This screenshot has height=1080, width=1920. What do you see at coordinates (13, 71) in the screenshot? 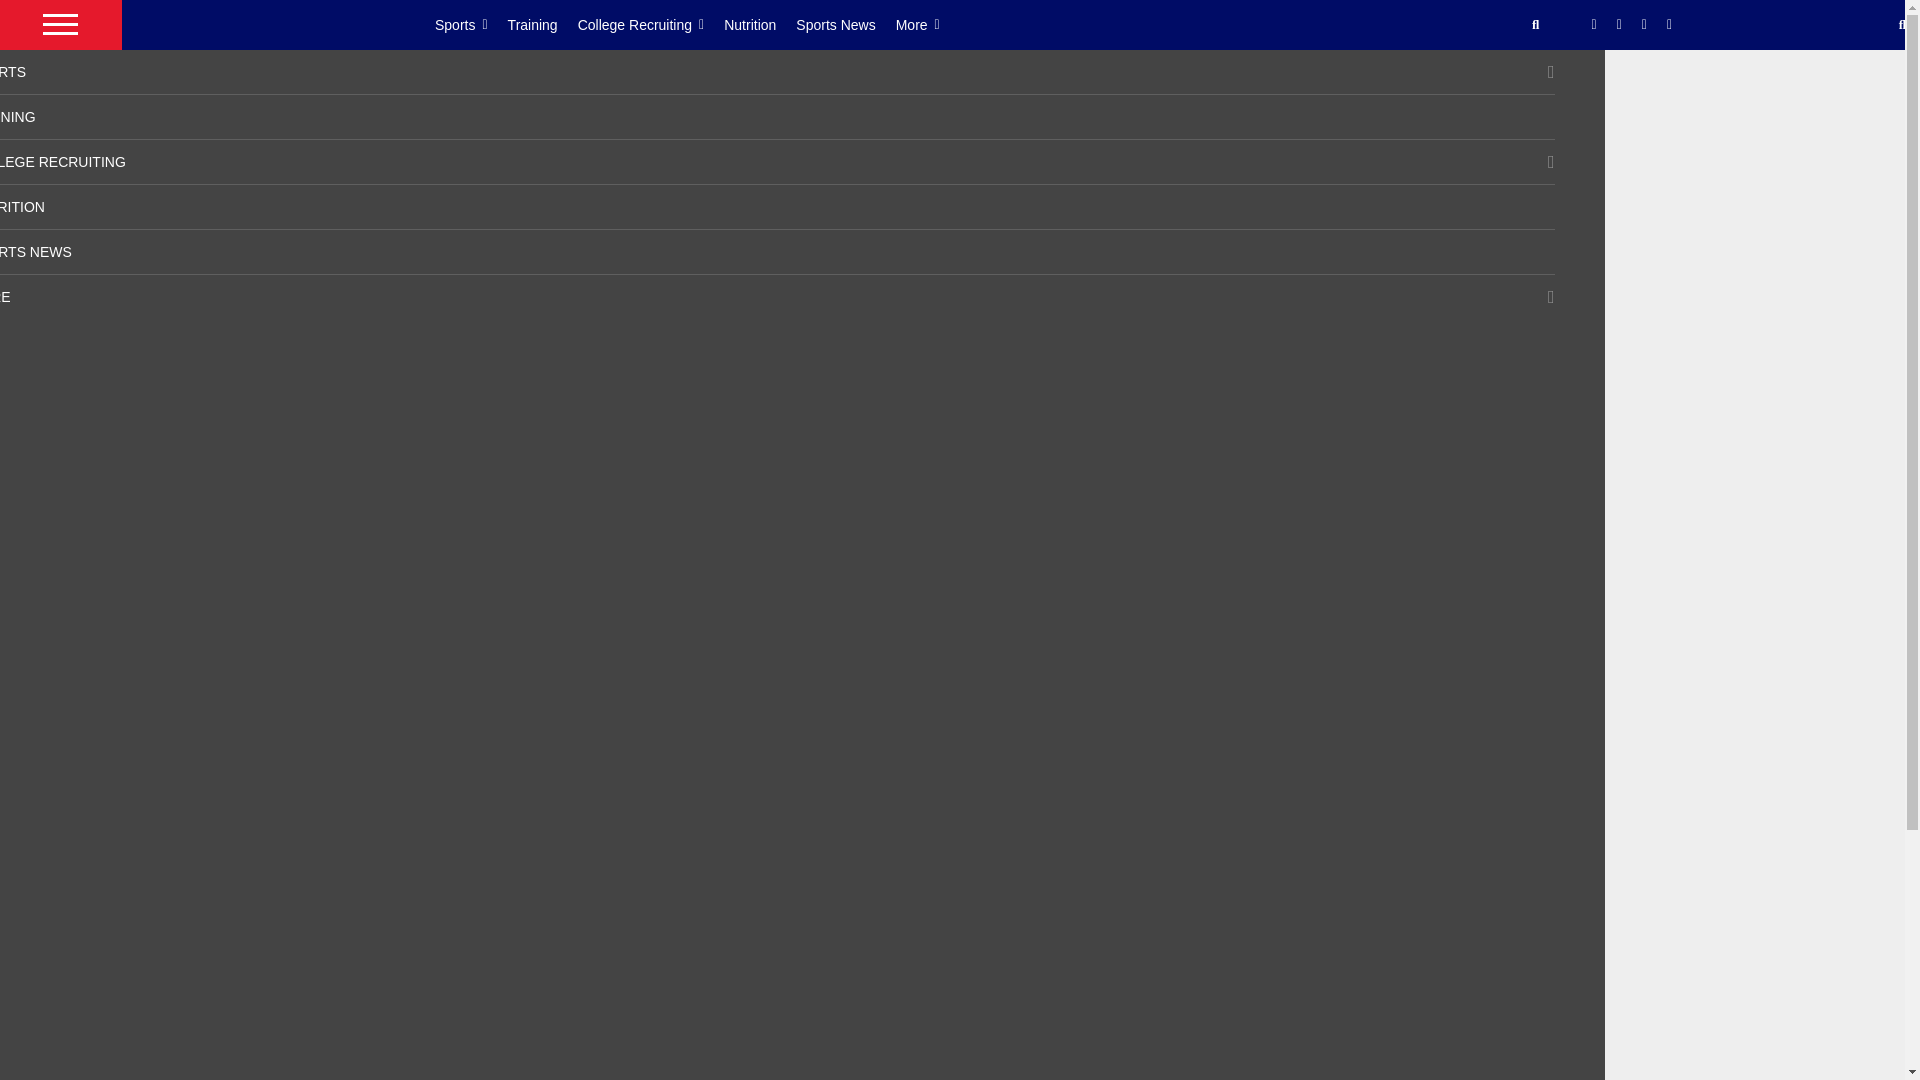
I see `SPORTS` at bounding box center [13, 71].